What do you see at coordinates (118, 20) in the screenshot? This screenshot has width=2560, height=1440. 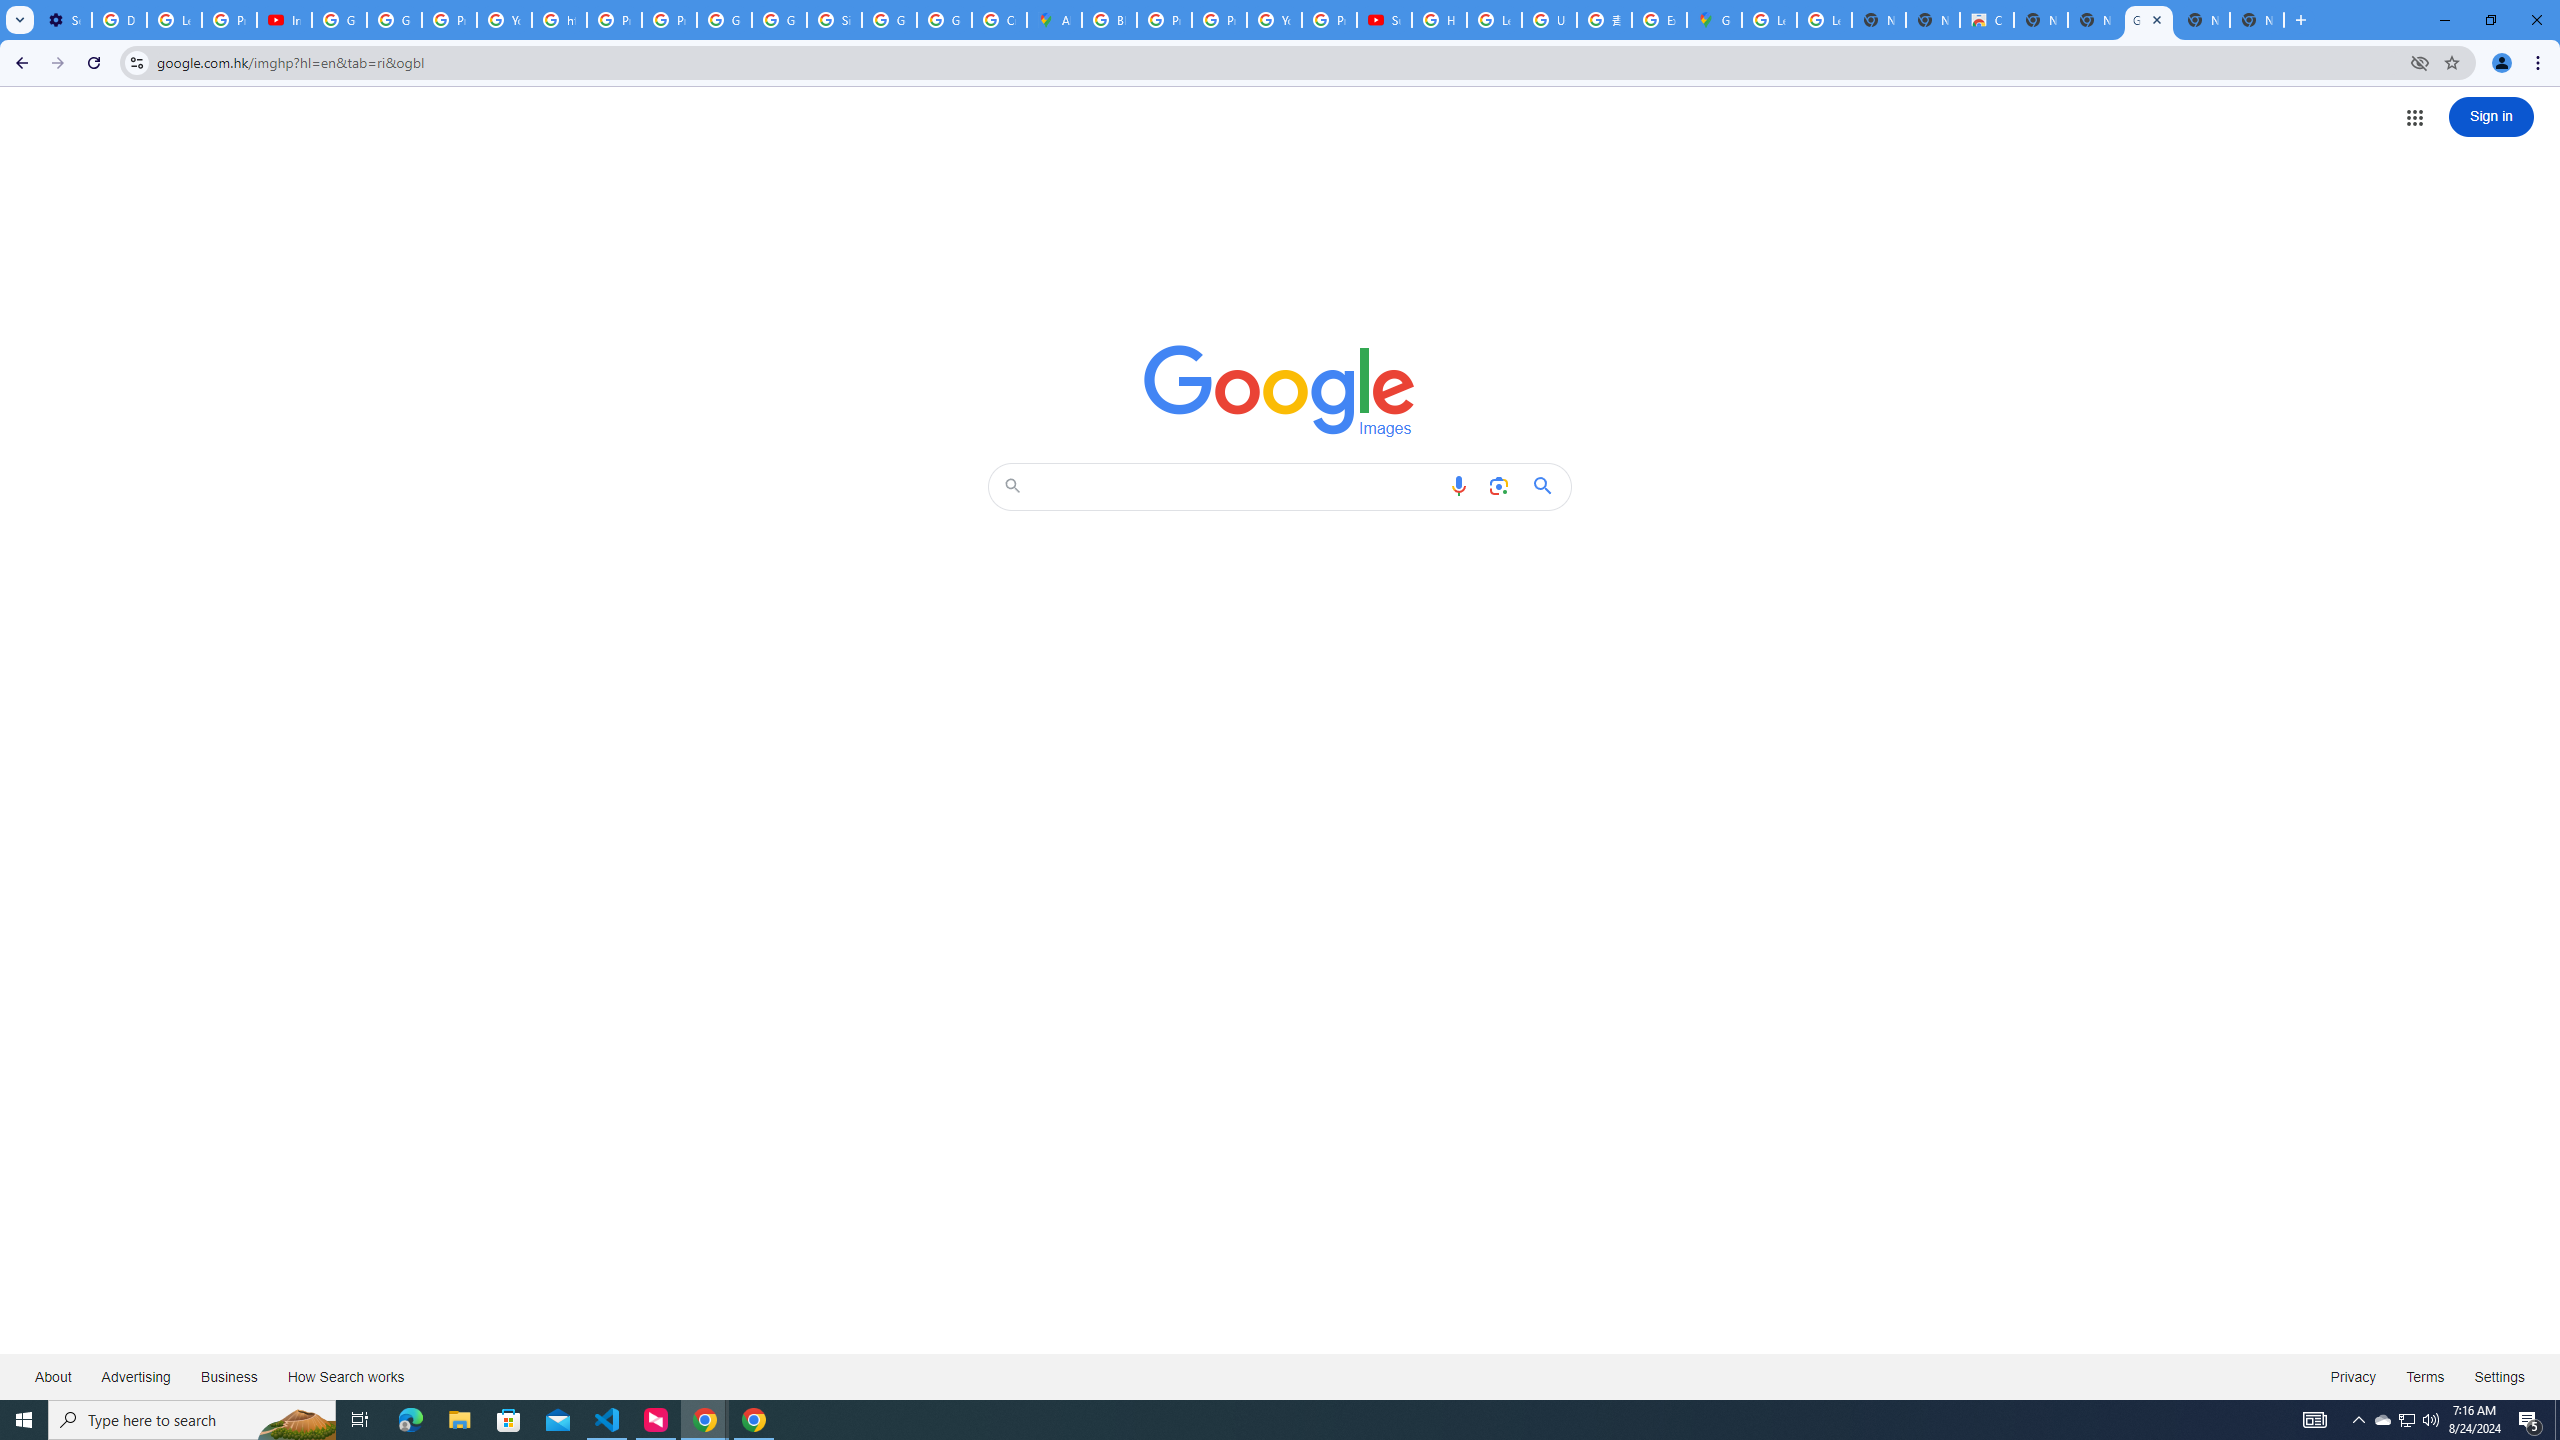 I see `Delete photos & videos - Computer - Google Photos Help` at bounding box center [118, 20].